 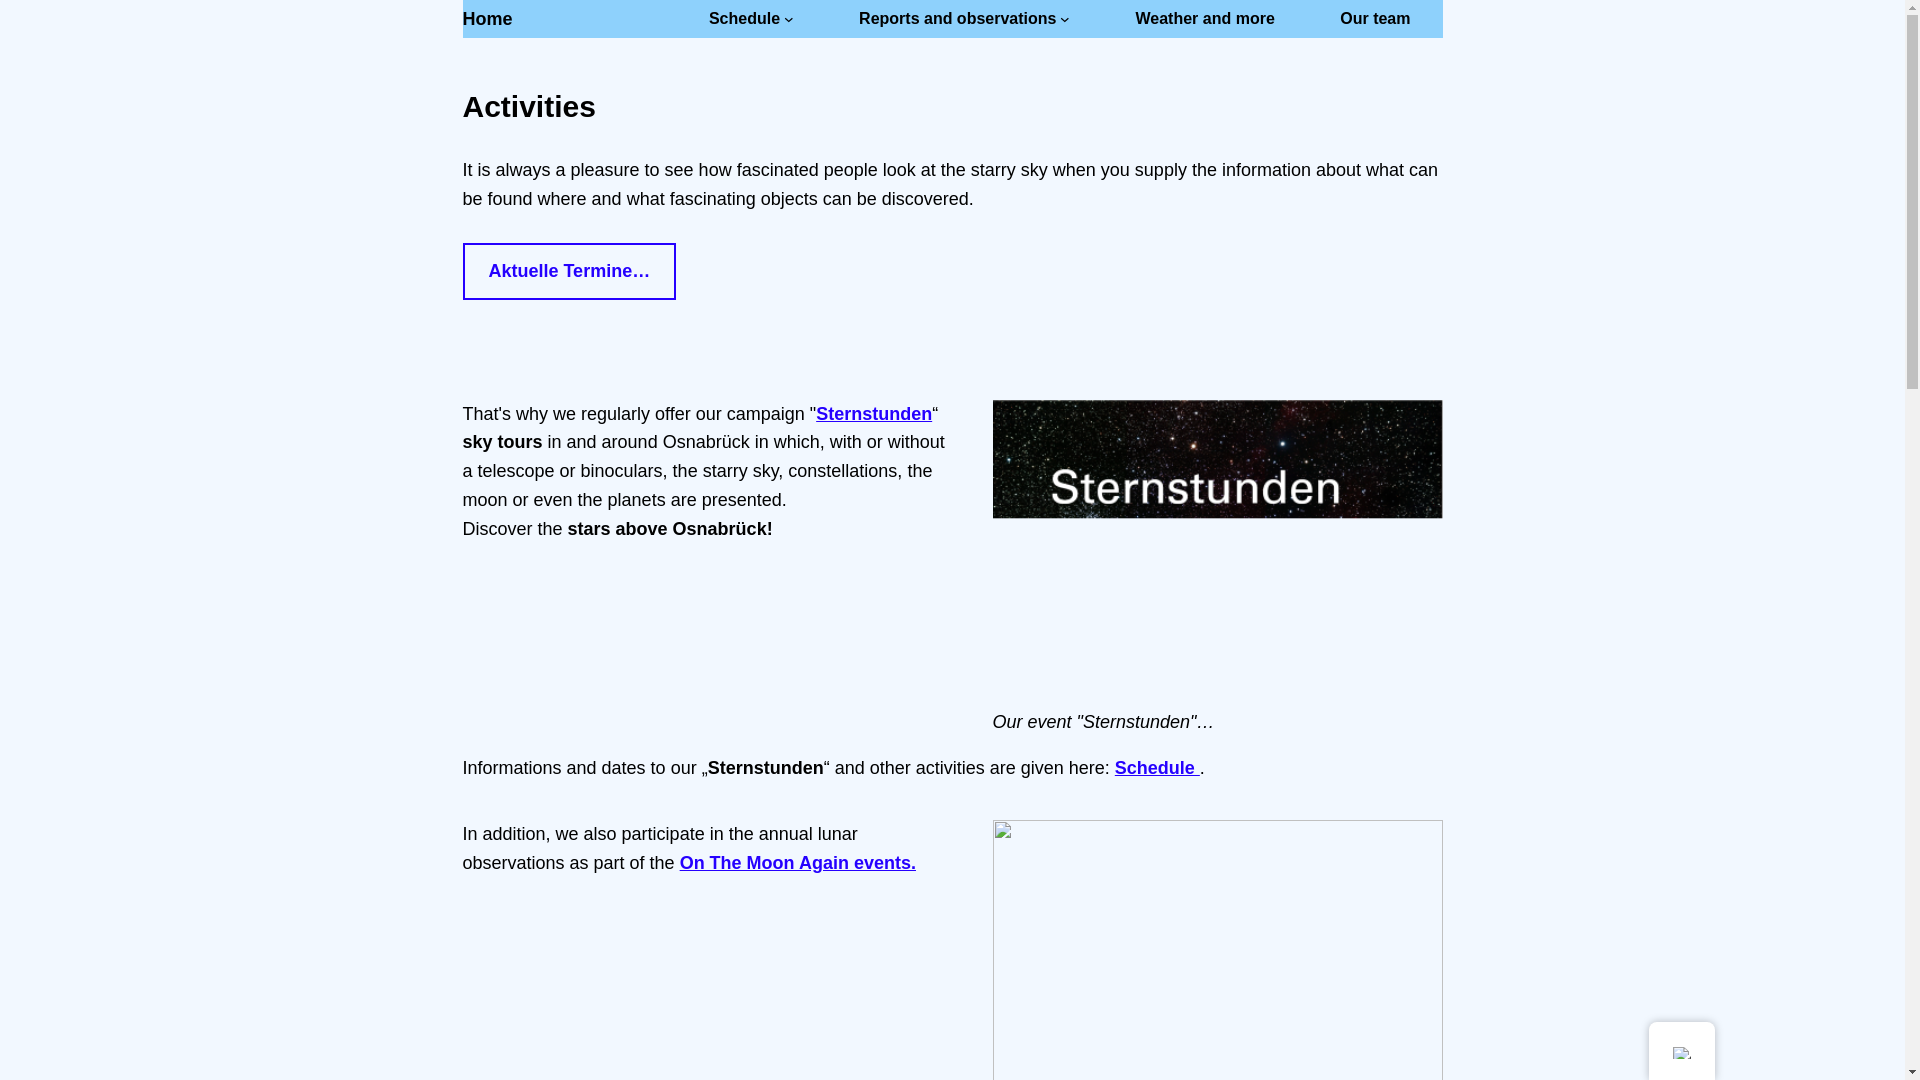 I want to click on German, so click(x=1680, y=1052).